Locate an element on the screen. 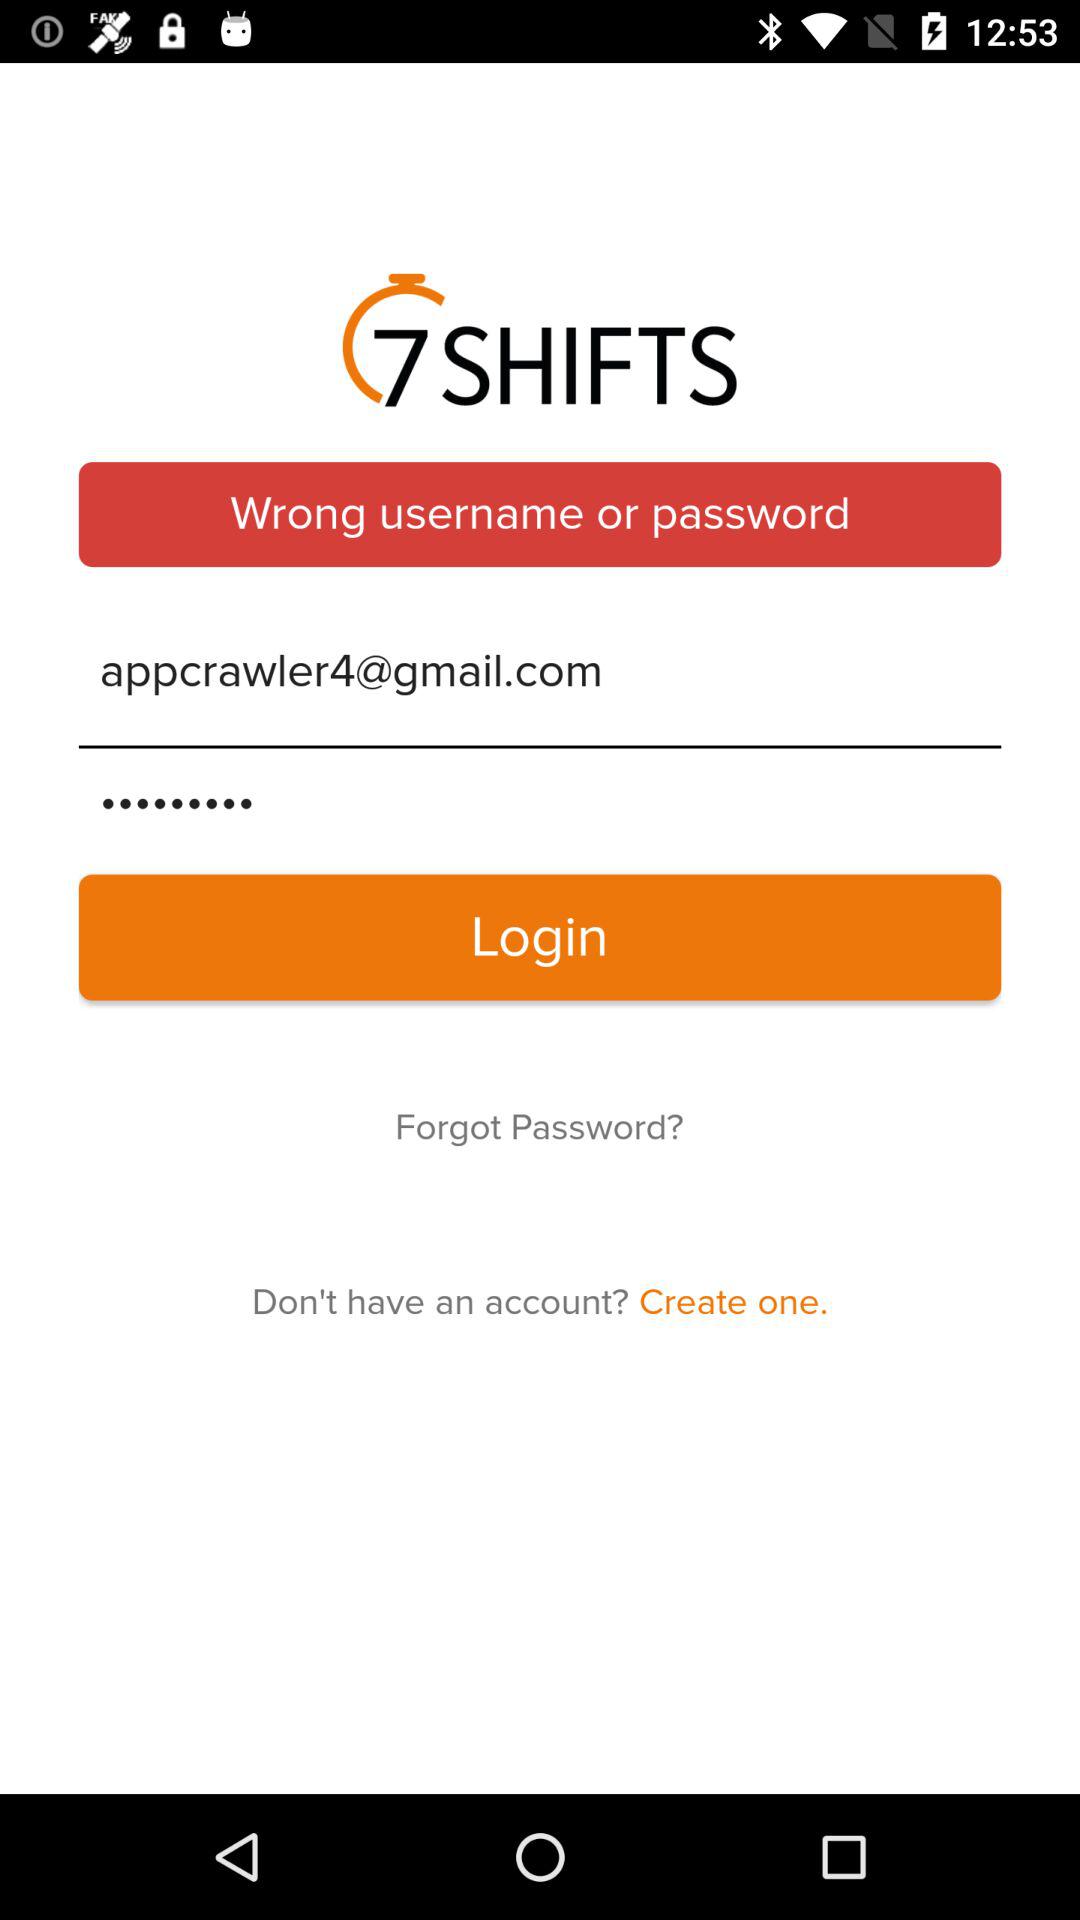  swipe until appcrawler4@gmail.com item is located at coordinates (540, 672).